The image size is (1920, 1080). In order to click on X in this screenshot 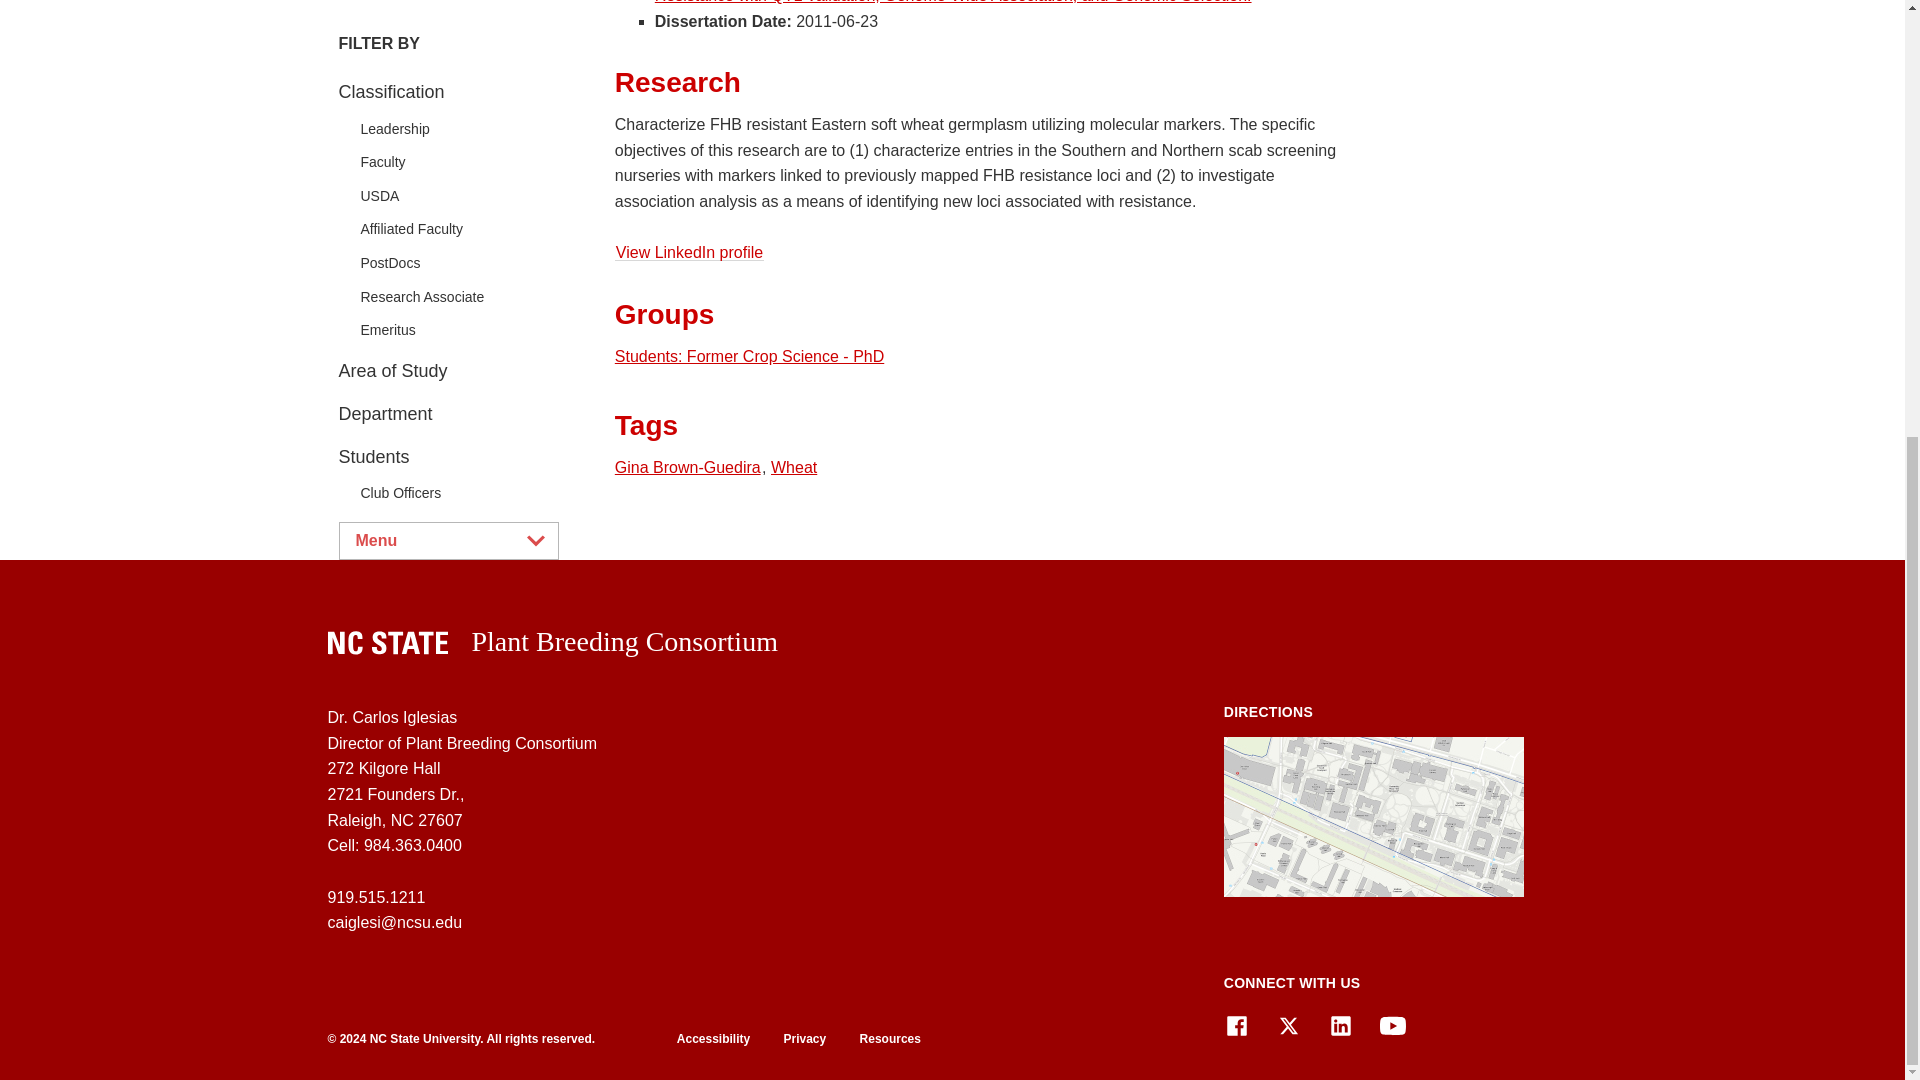, I will do `click(1288, 1026)`.